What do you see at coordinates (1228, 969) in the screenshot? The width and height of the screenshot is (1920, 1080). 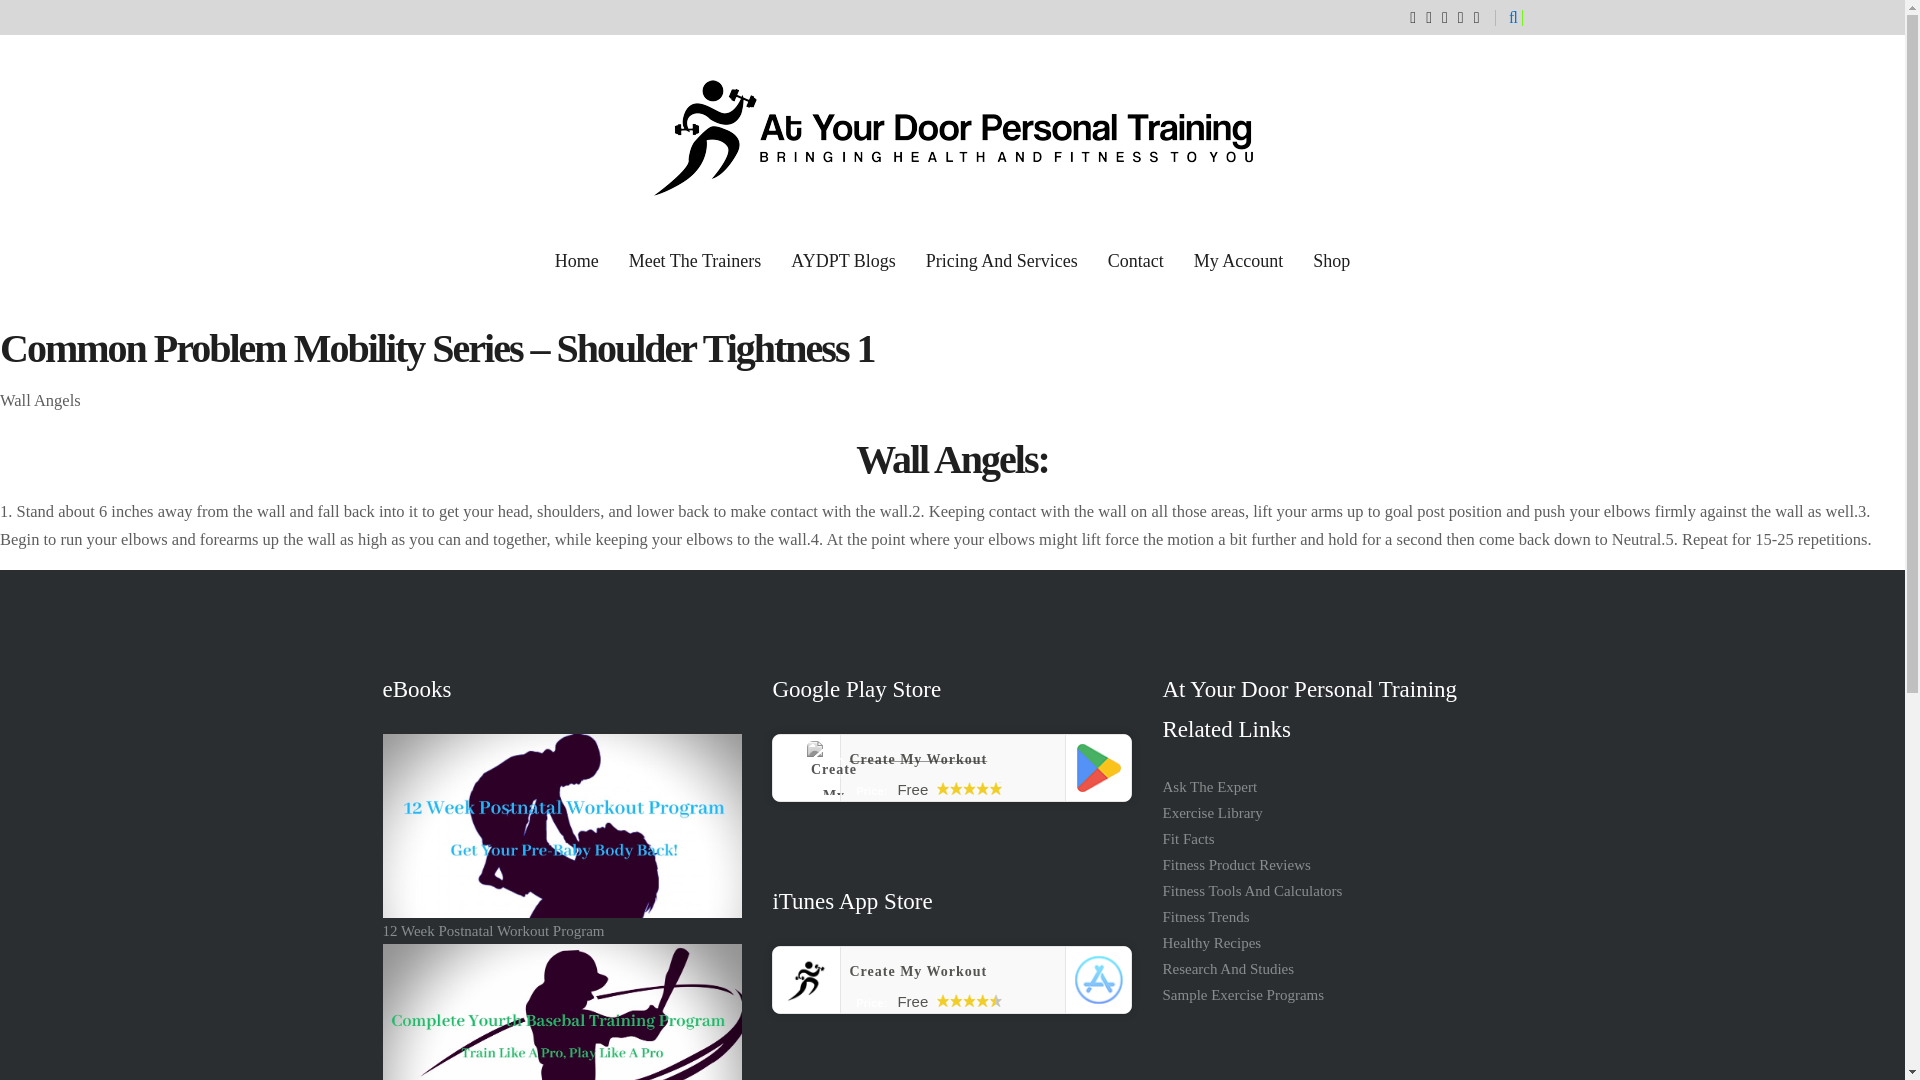 I see `Latest Exercise Research And Studies Sponsored By ACE` at bounding box center [1228, 969].